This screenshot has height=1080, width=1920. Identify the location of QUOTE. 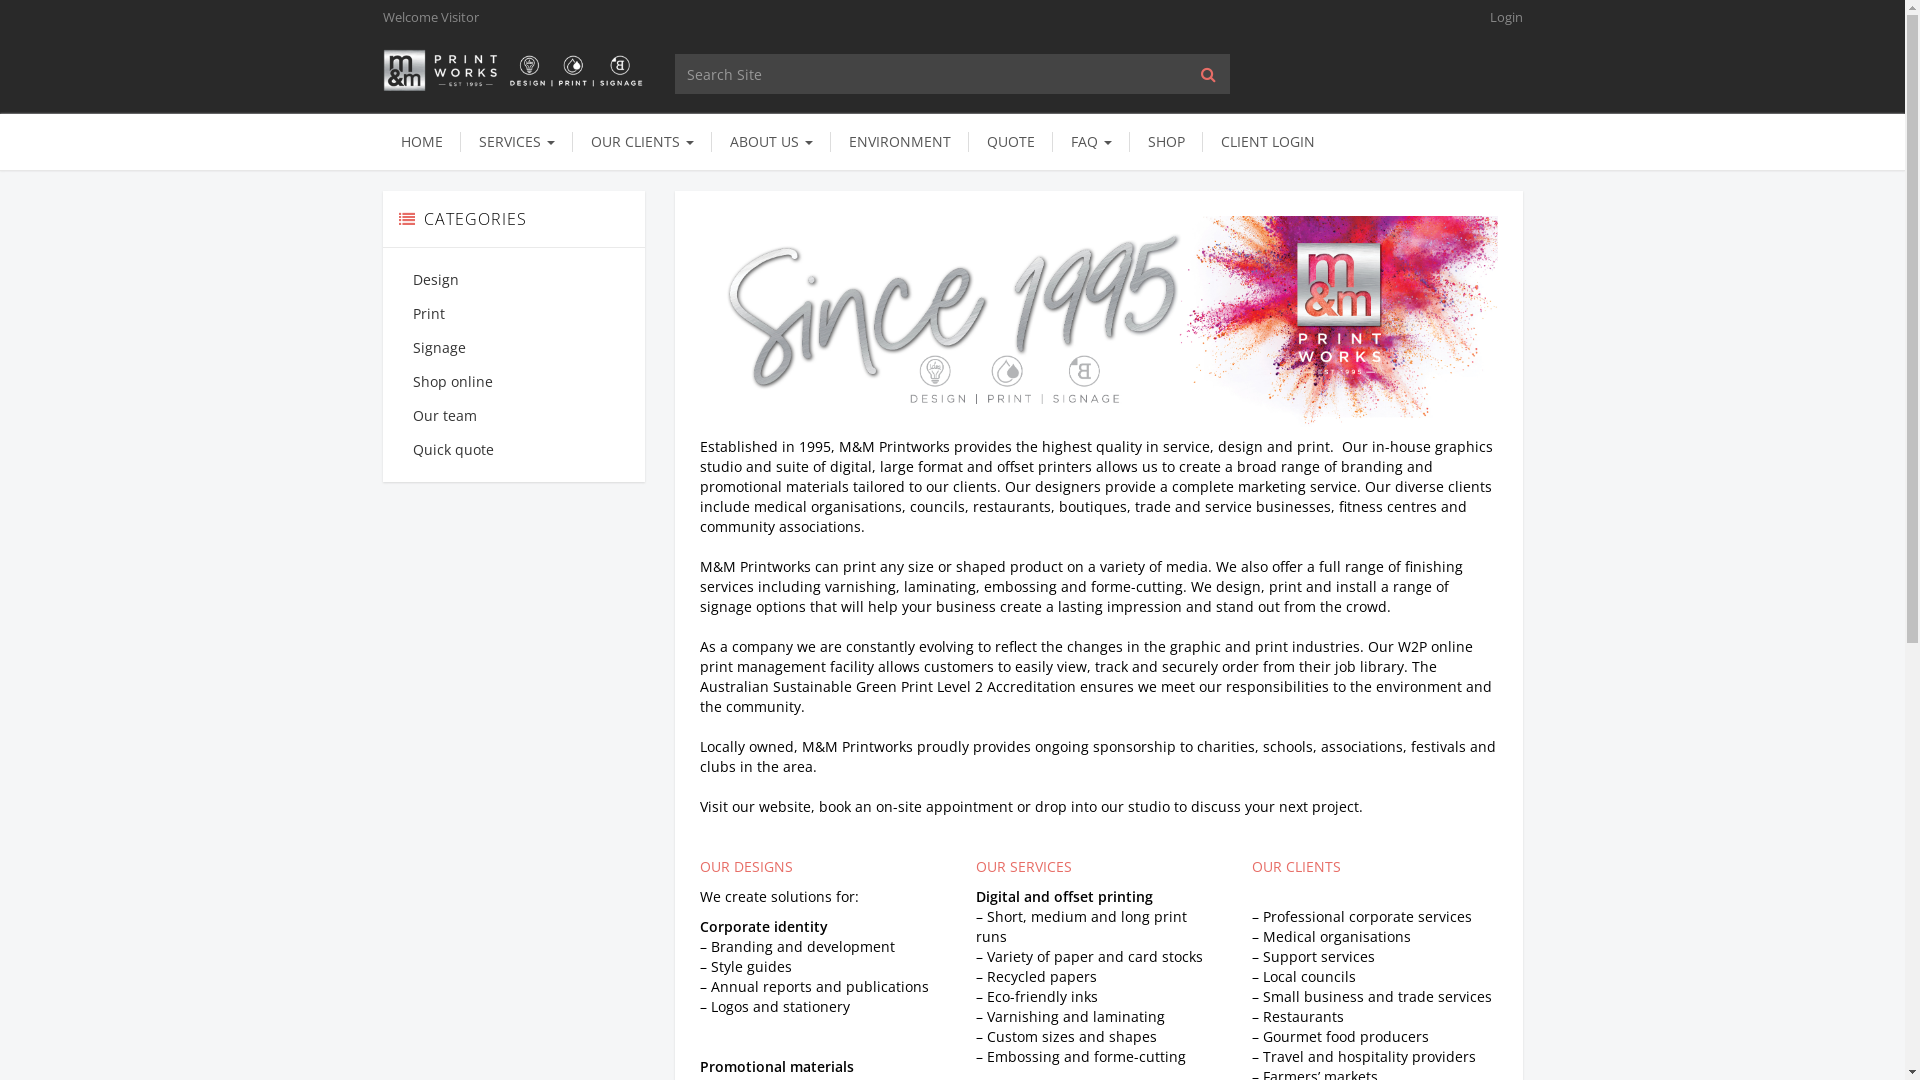
(1010, 142).